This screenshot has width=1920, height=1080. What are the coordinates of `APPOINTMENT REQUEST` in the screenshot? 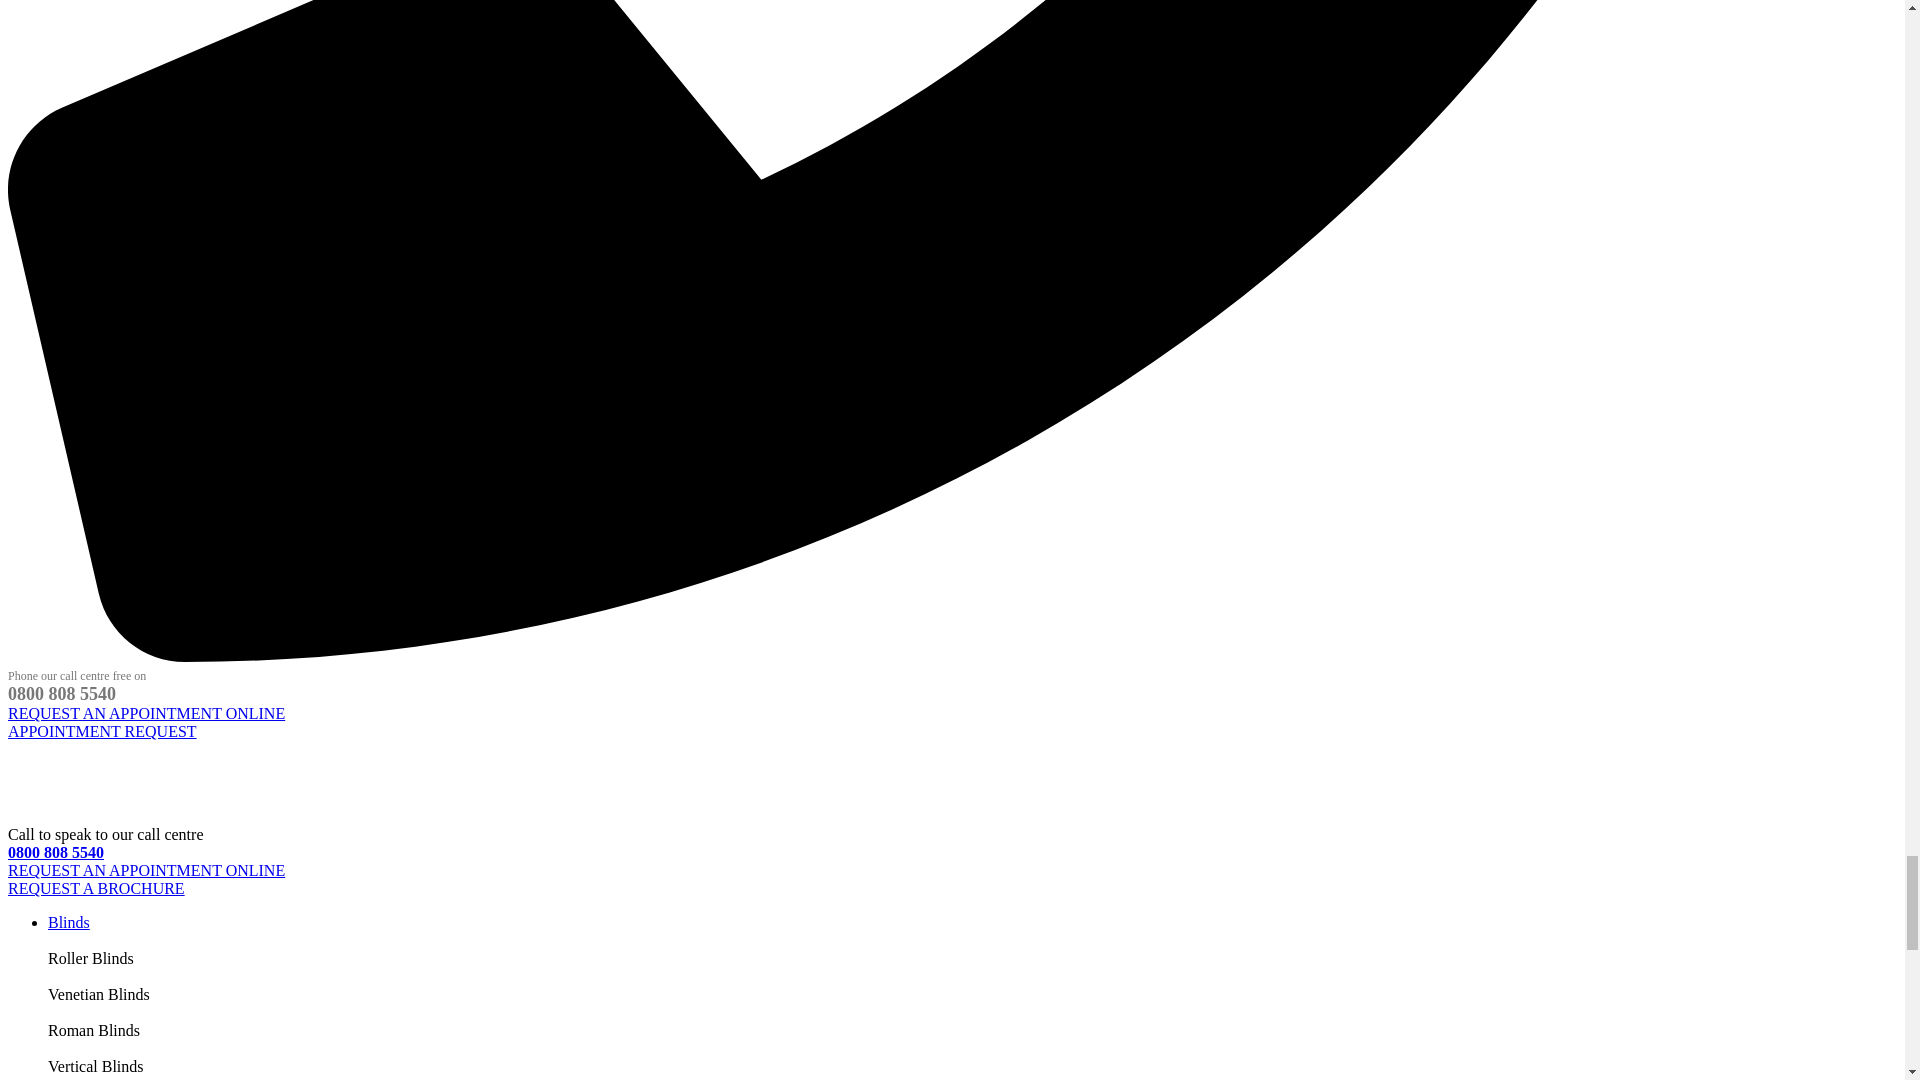 It's located at (102, 730).